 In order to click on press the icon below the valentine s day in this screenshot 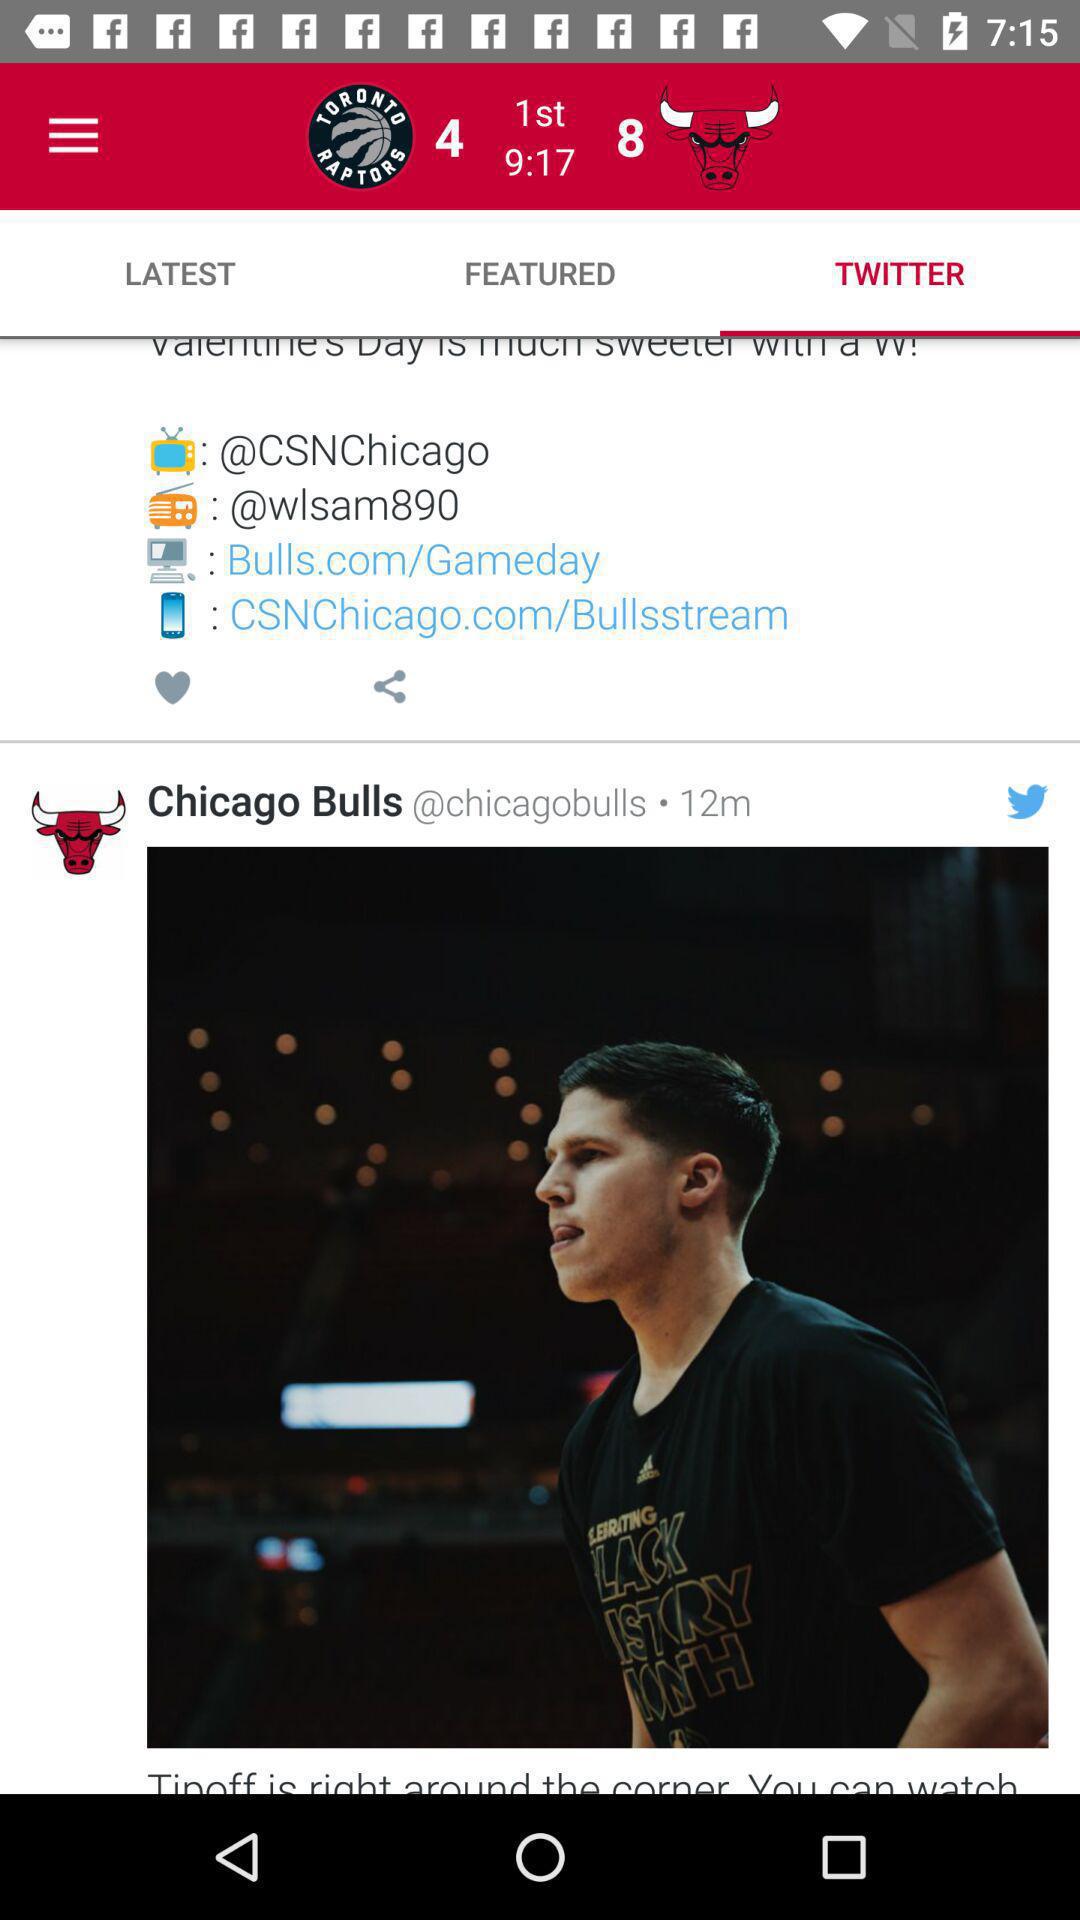, I will do `click(1027, 801)`.